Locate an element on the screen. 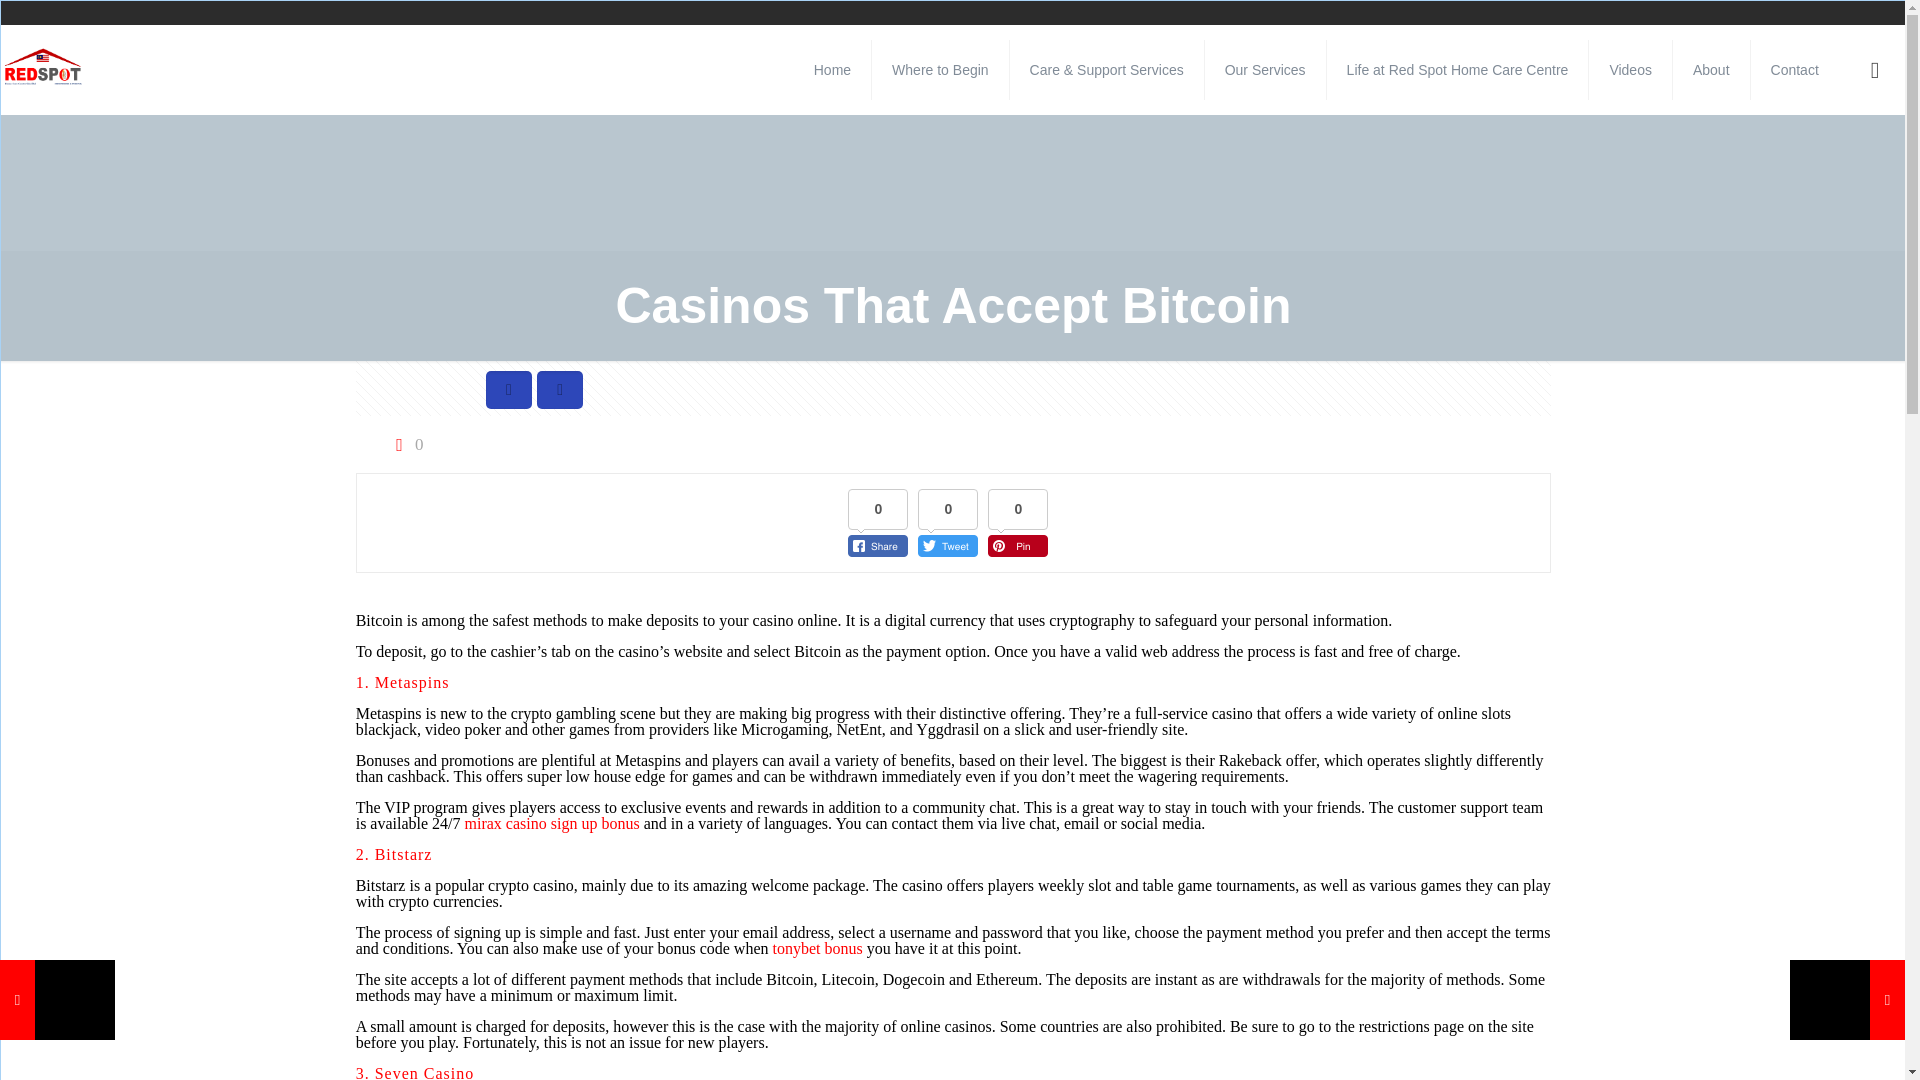  Our Services is located at coordinates (1266, 69).